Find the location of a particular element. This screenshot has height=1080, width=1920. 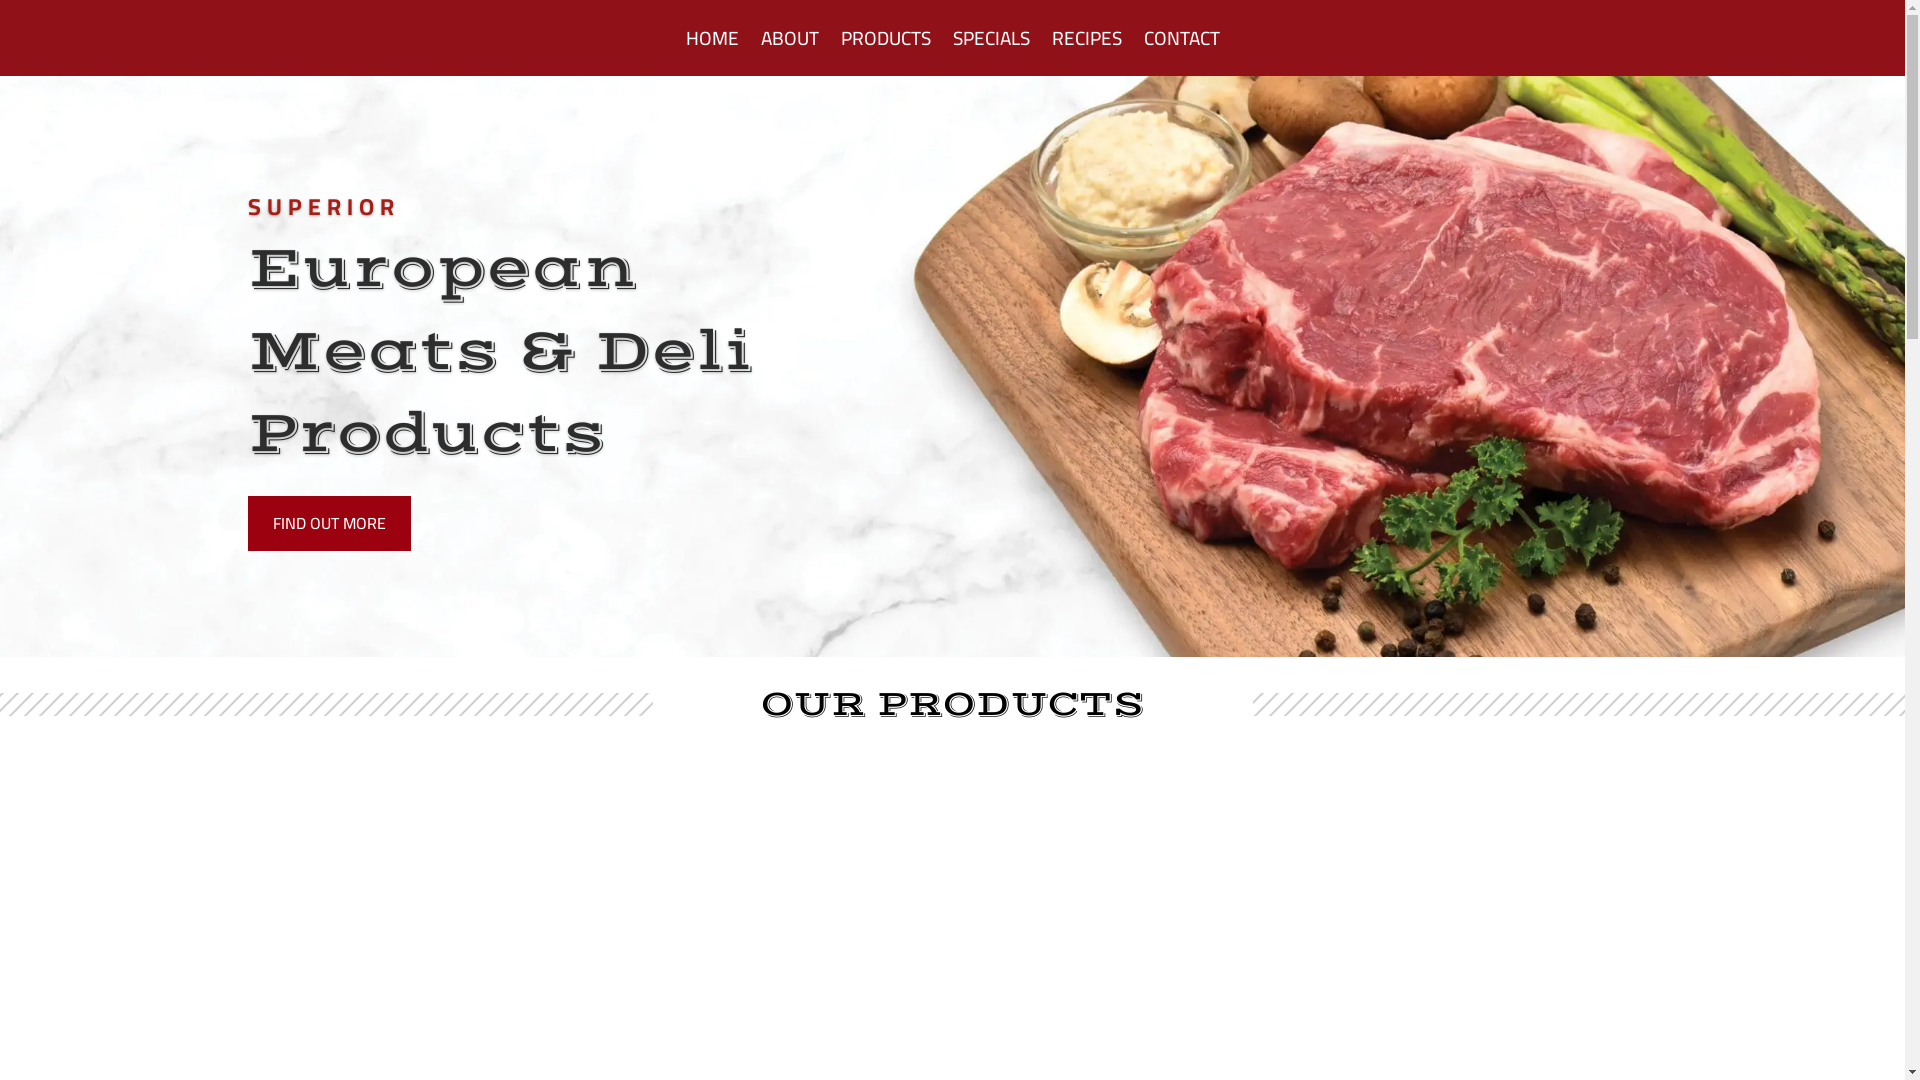

HOME is located at coordinates (712, 38).